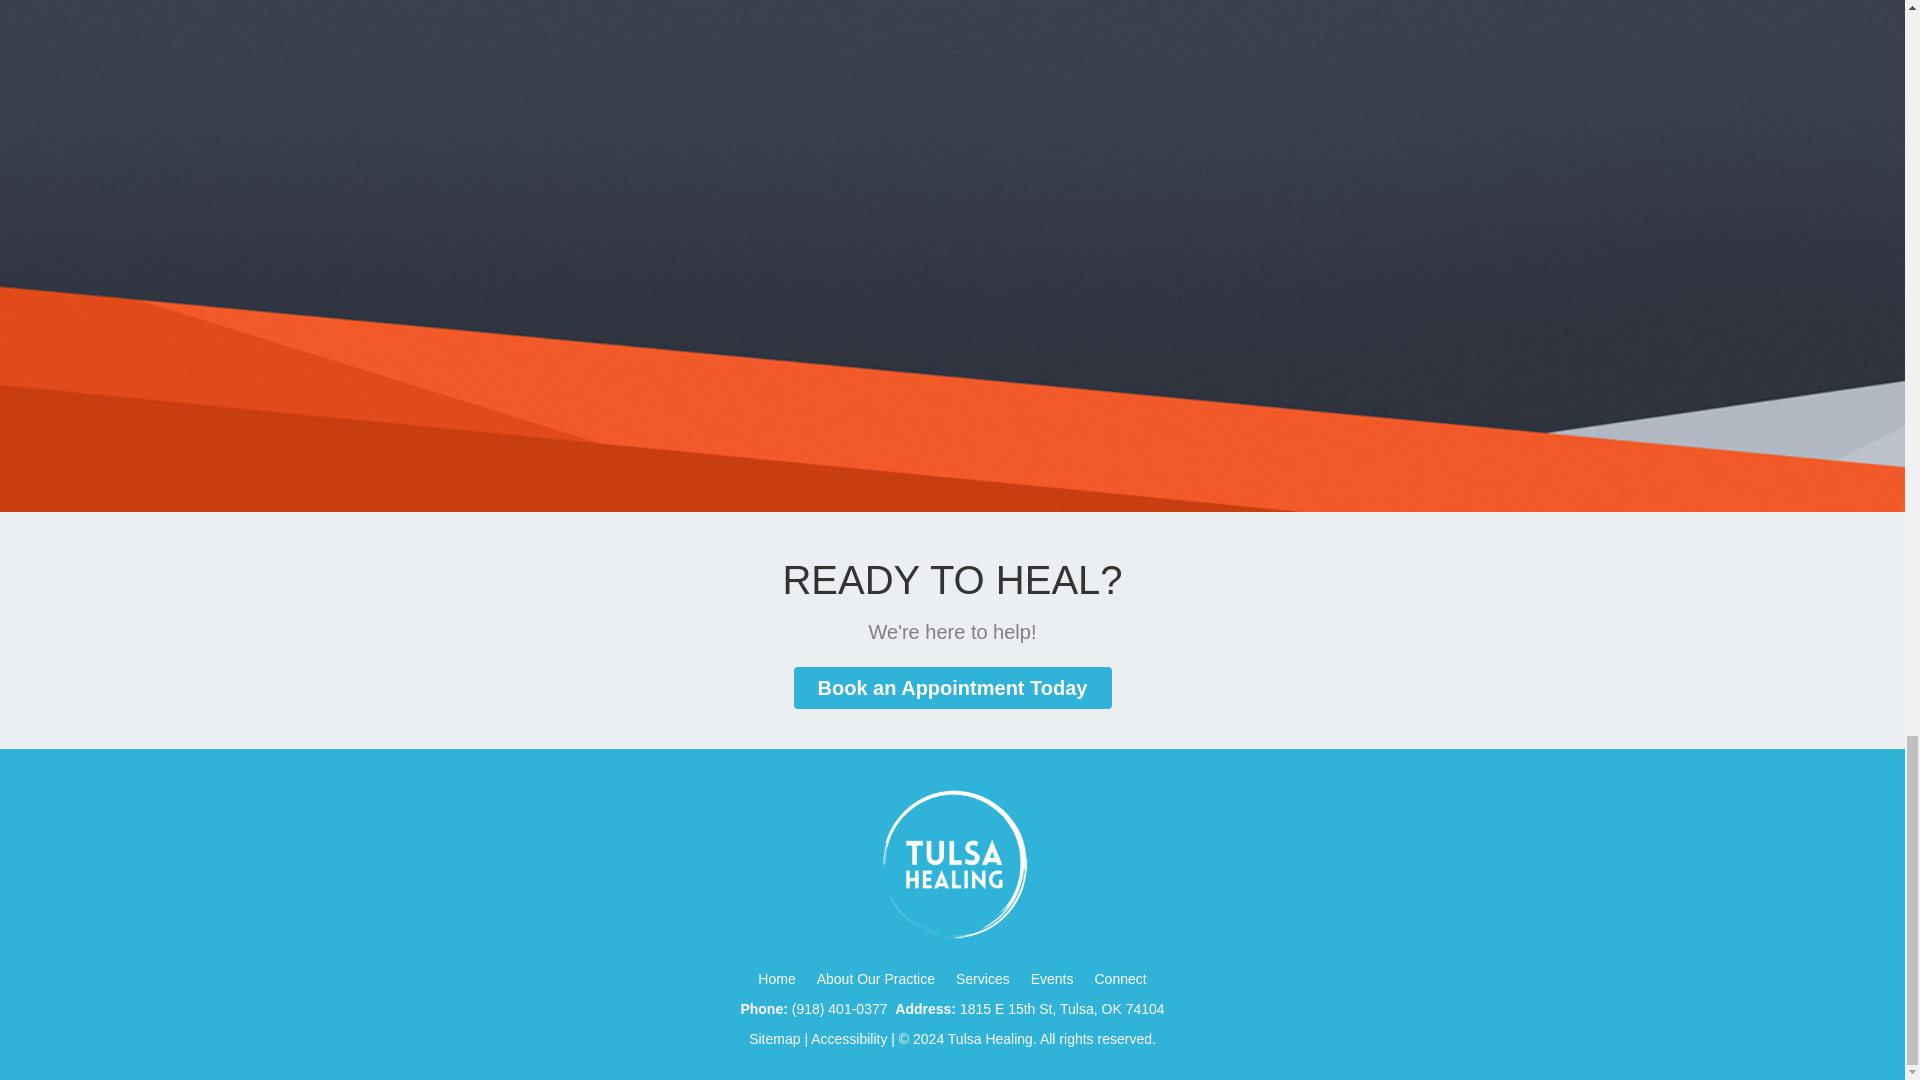 The image size is (1920, 1080). I want to click on Home, so click(776, 979).